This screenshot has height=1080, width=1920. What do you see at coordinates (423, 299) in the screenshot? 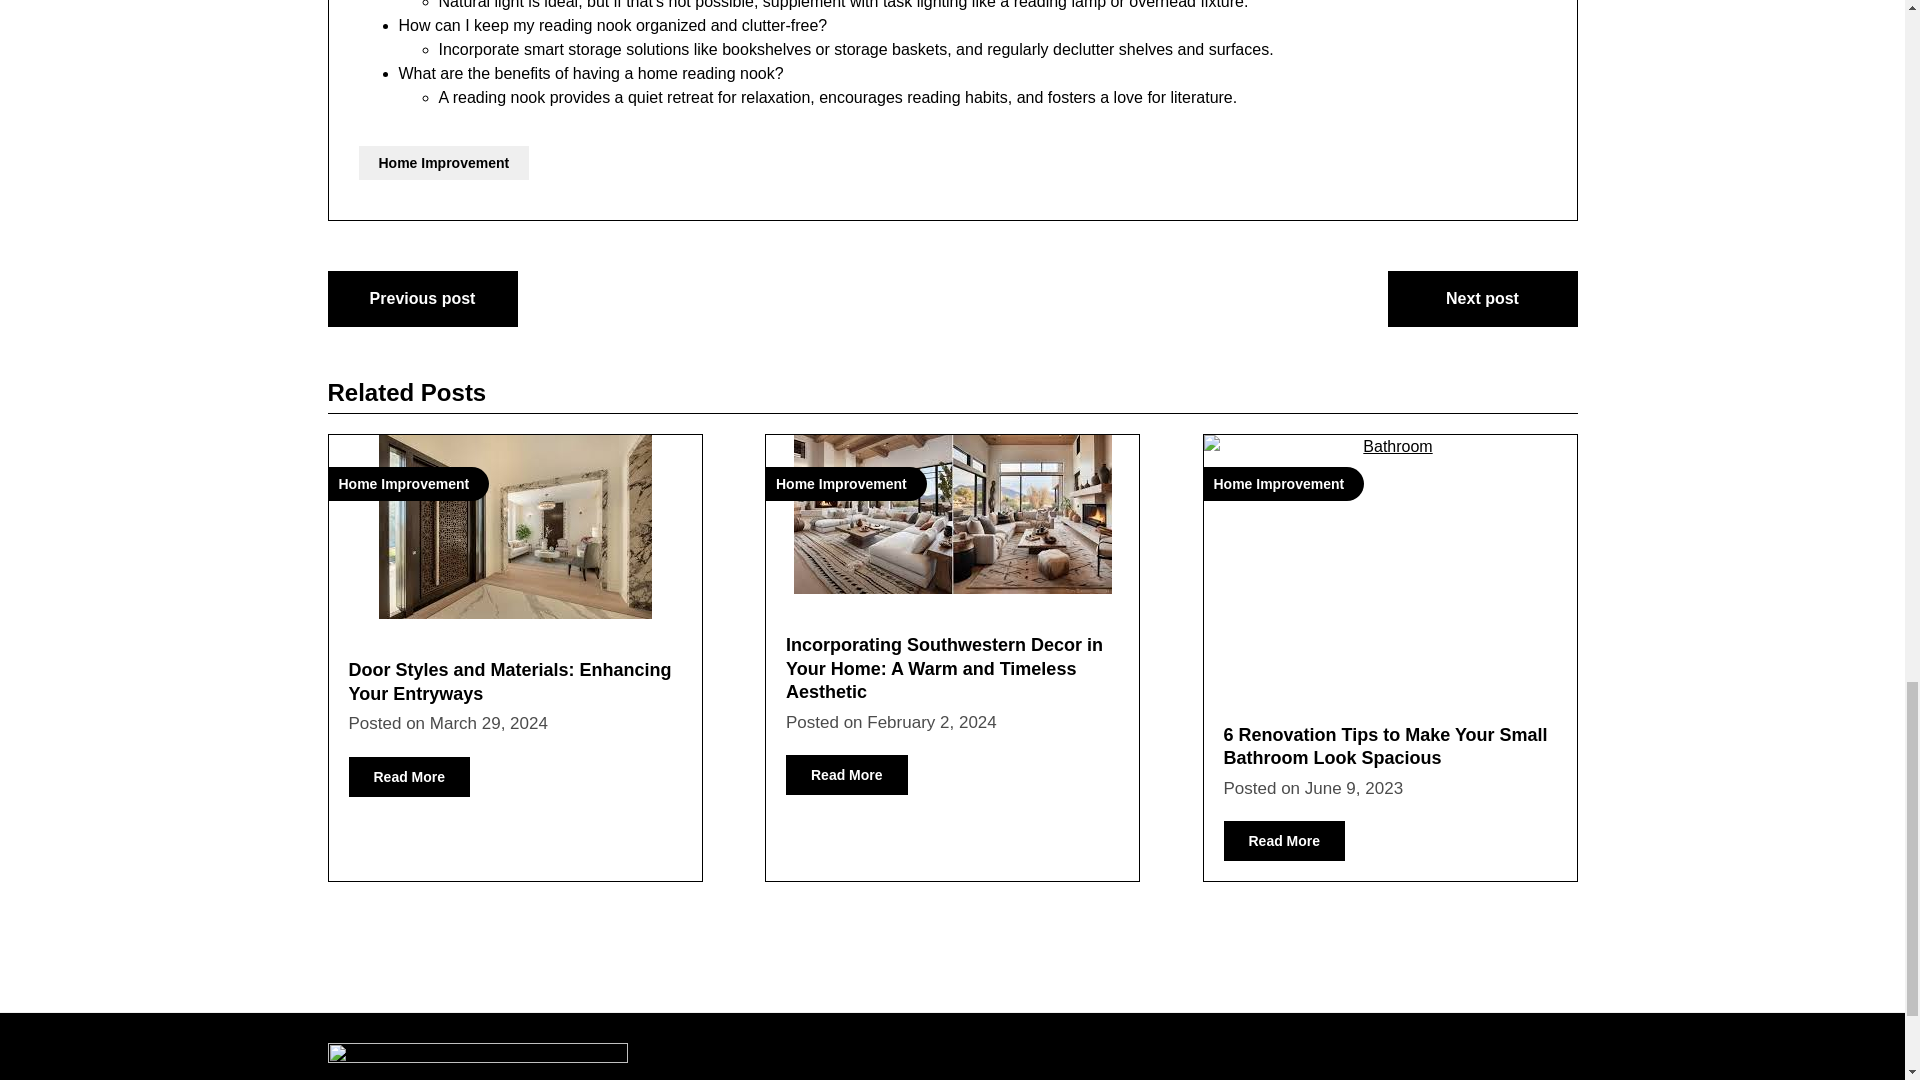
I see `Previous post` at bounding box center [423, 299].